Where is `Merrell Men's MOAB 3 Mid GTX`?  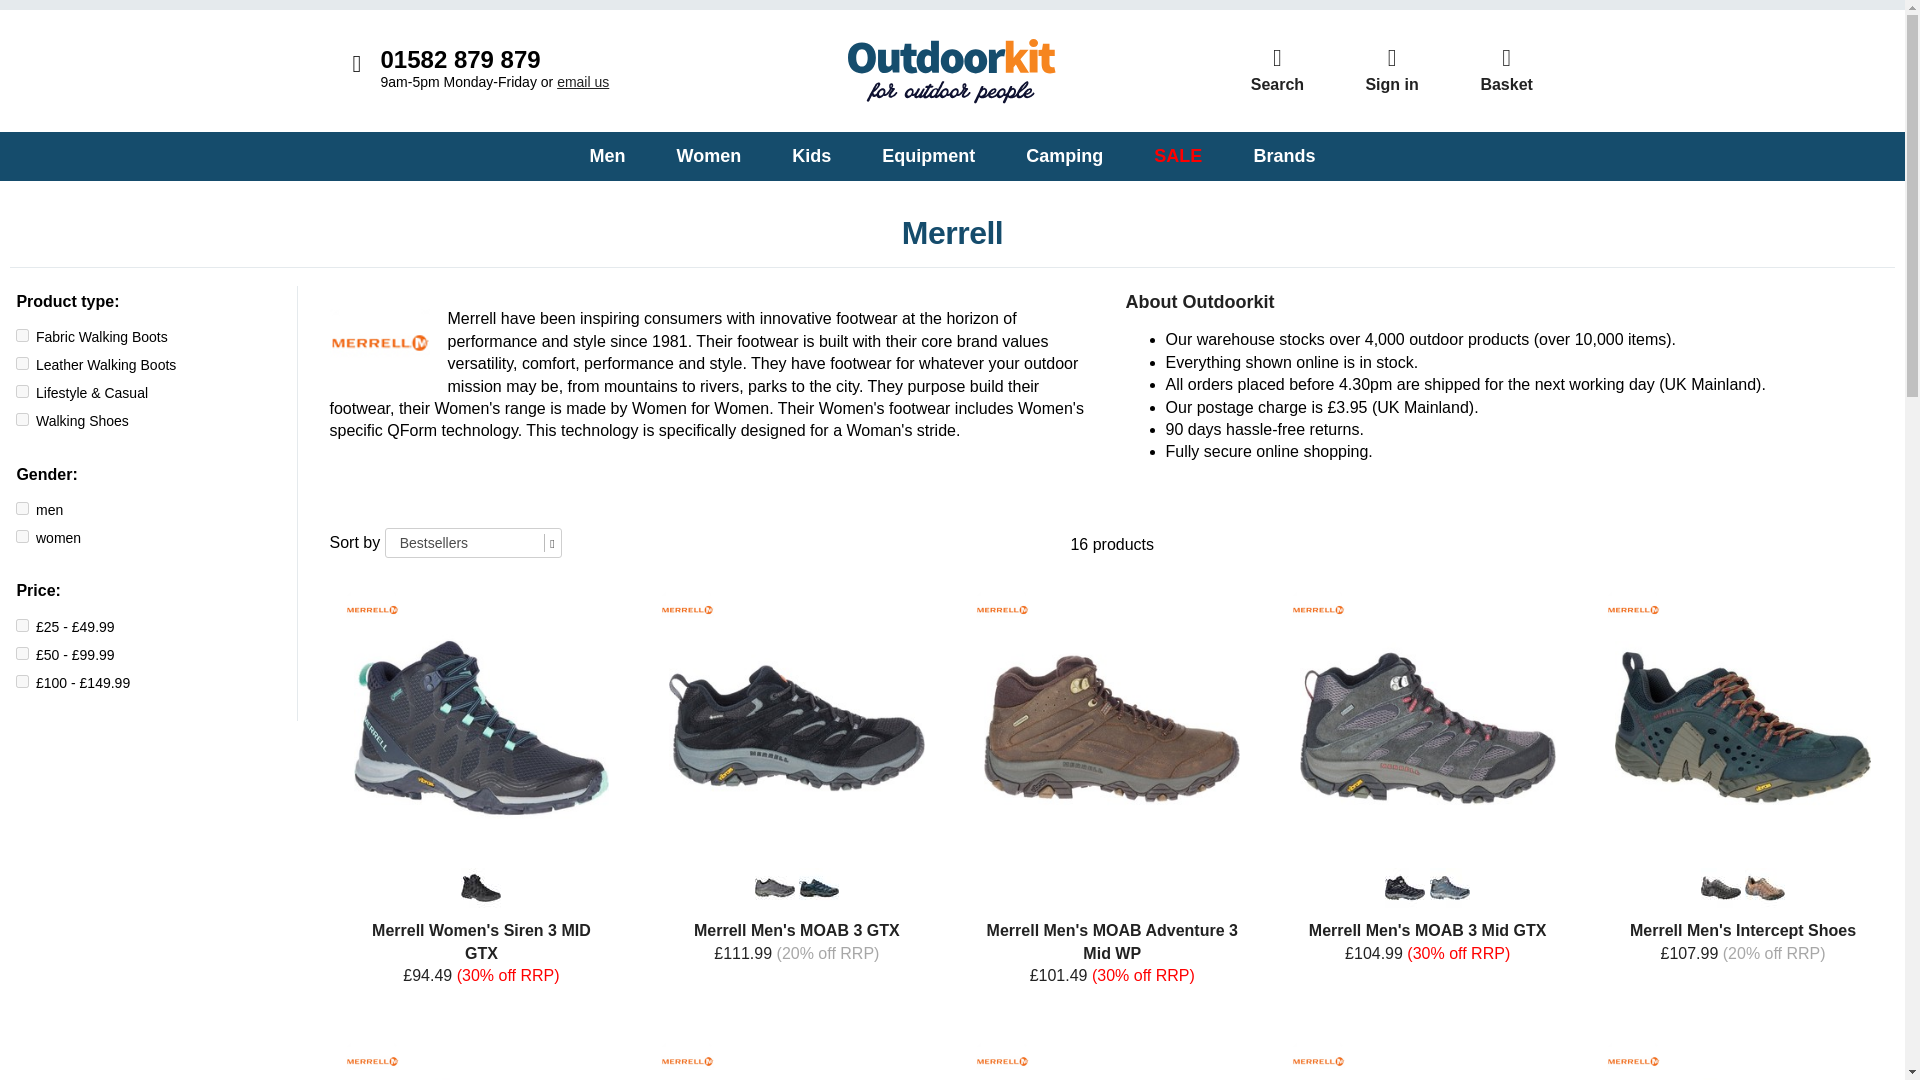 Merrell Men's MOAB 3 Mid GTX is located at coordinates (1404, 888).